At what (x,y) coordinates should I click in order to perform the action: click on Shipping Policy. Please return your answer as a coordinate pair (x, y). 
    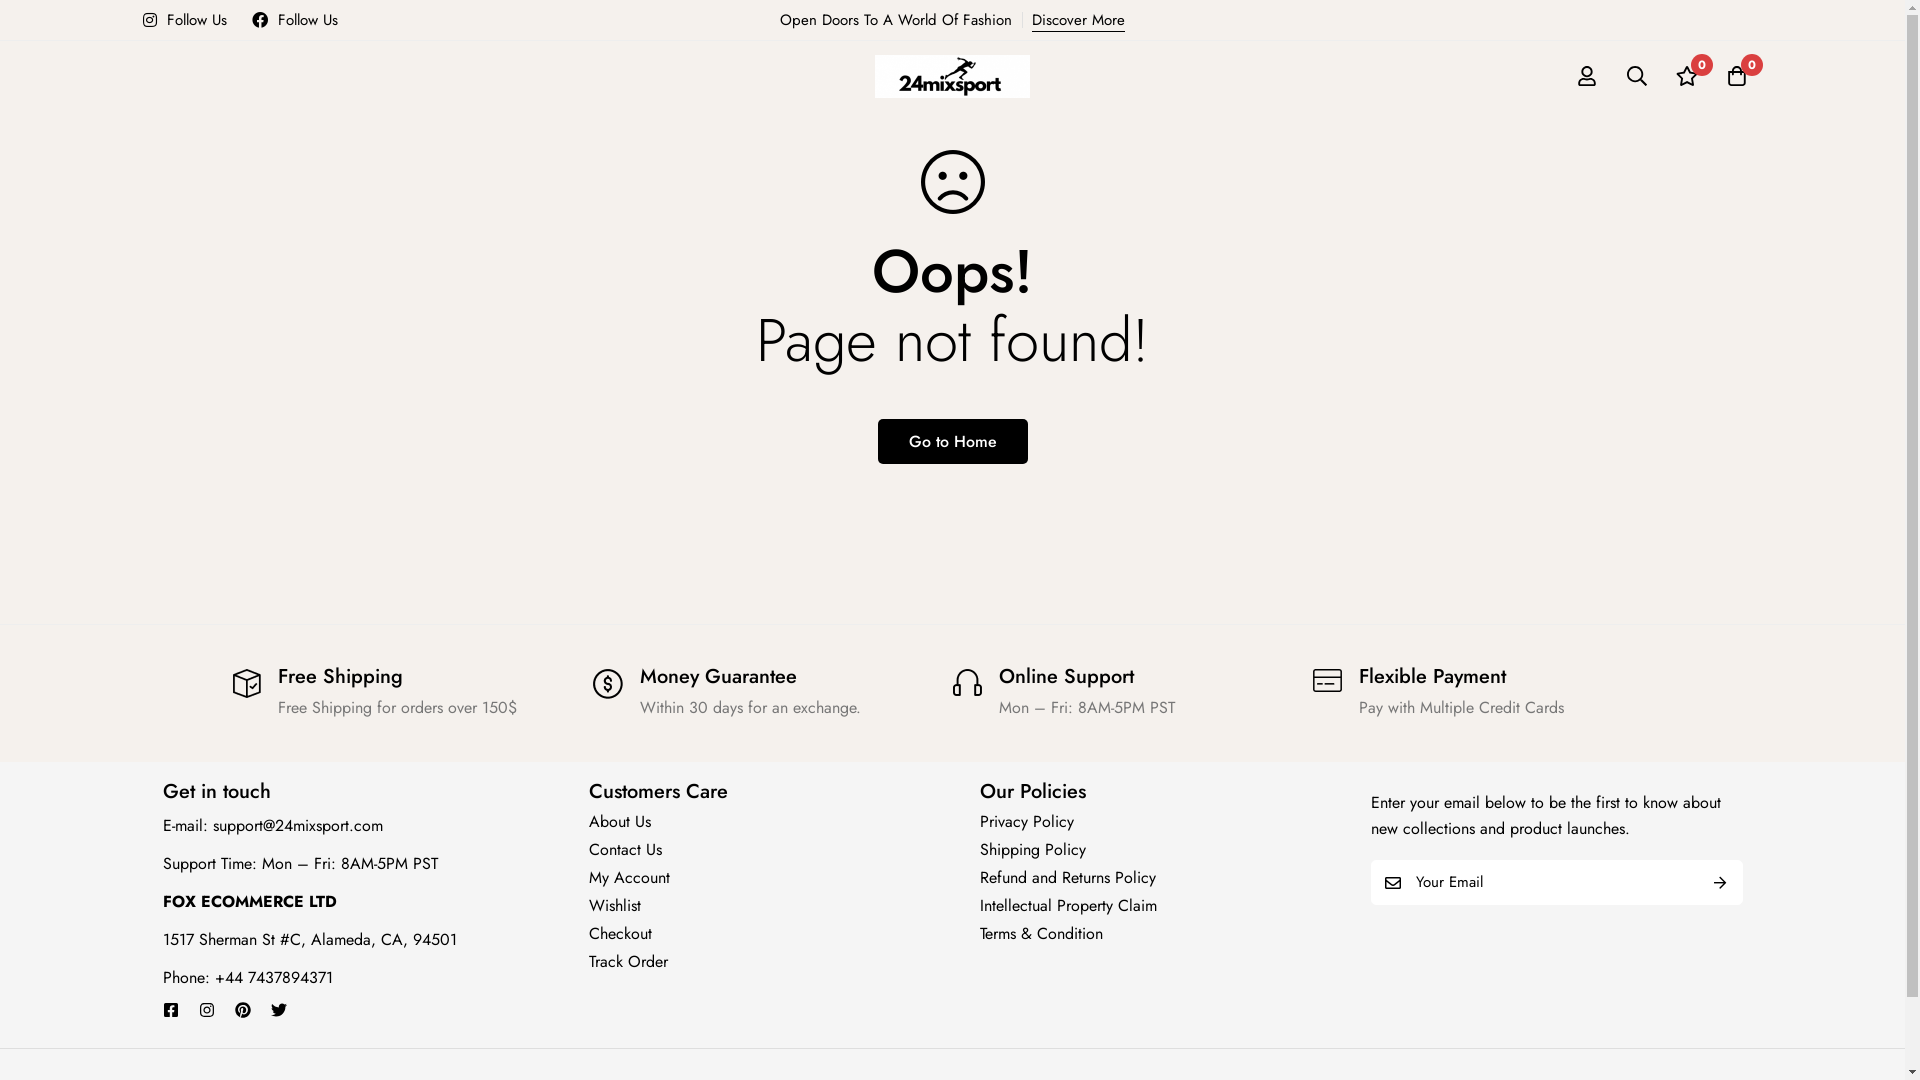
    Looking at the image, I should click on (1032, 850).